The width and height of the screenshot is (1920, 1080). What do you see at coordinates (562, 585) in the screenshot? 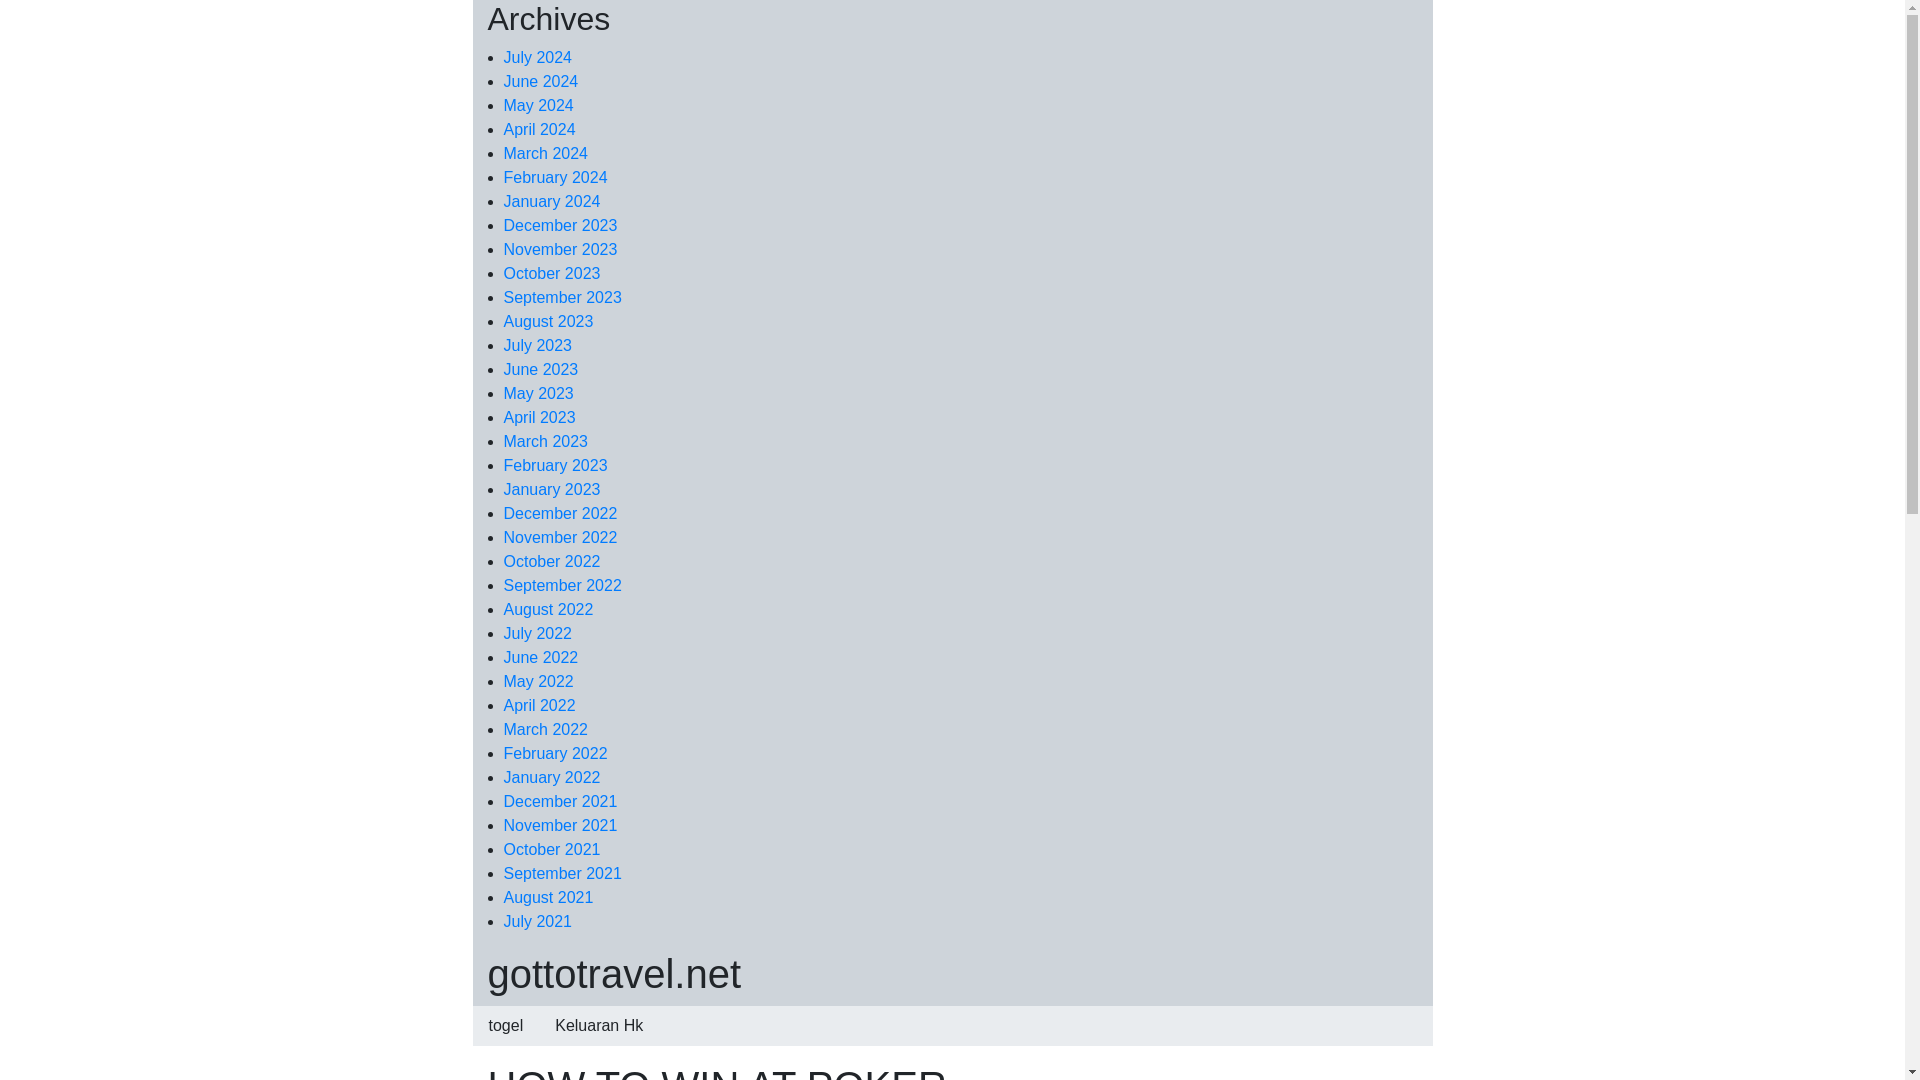
I see `September 2022` at bounding box center [562, 585].